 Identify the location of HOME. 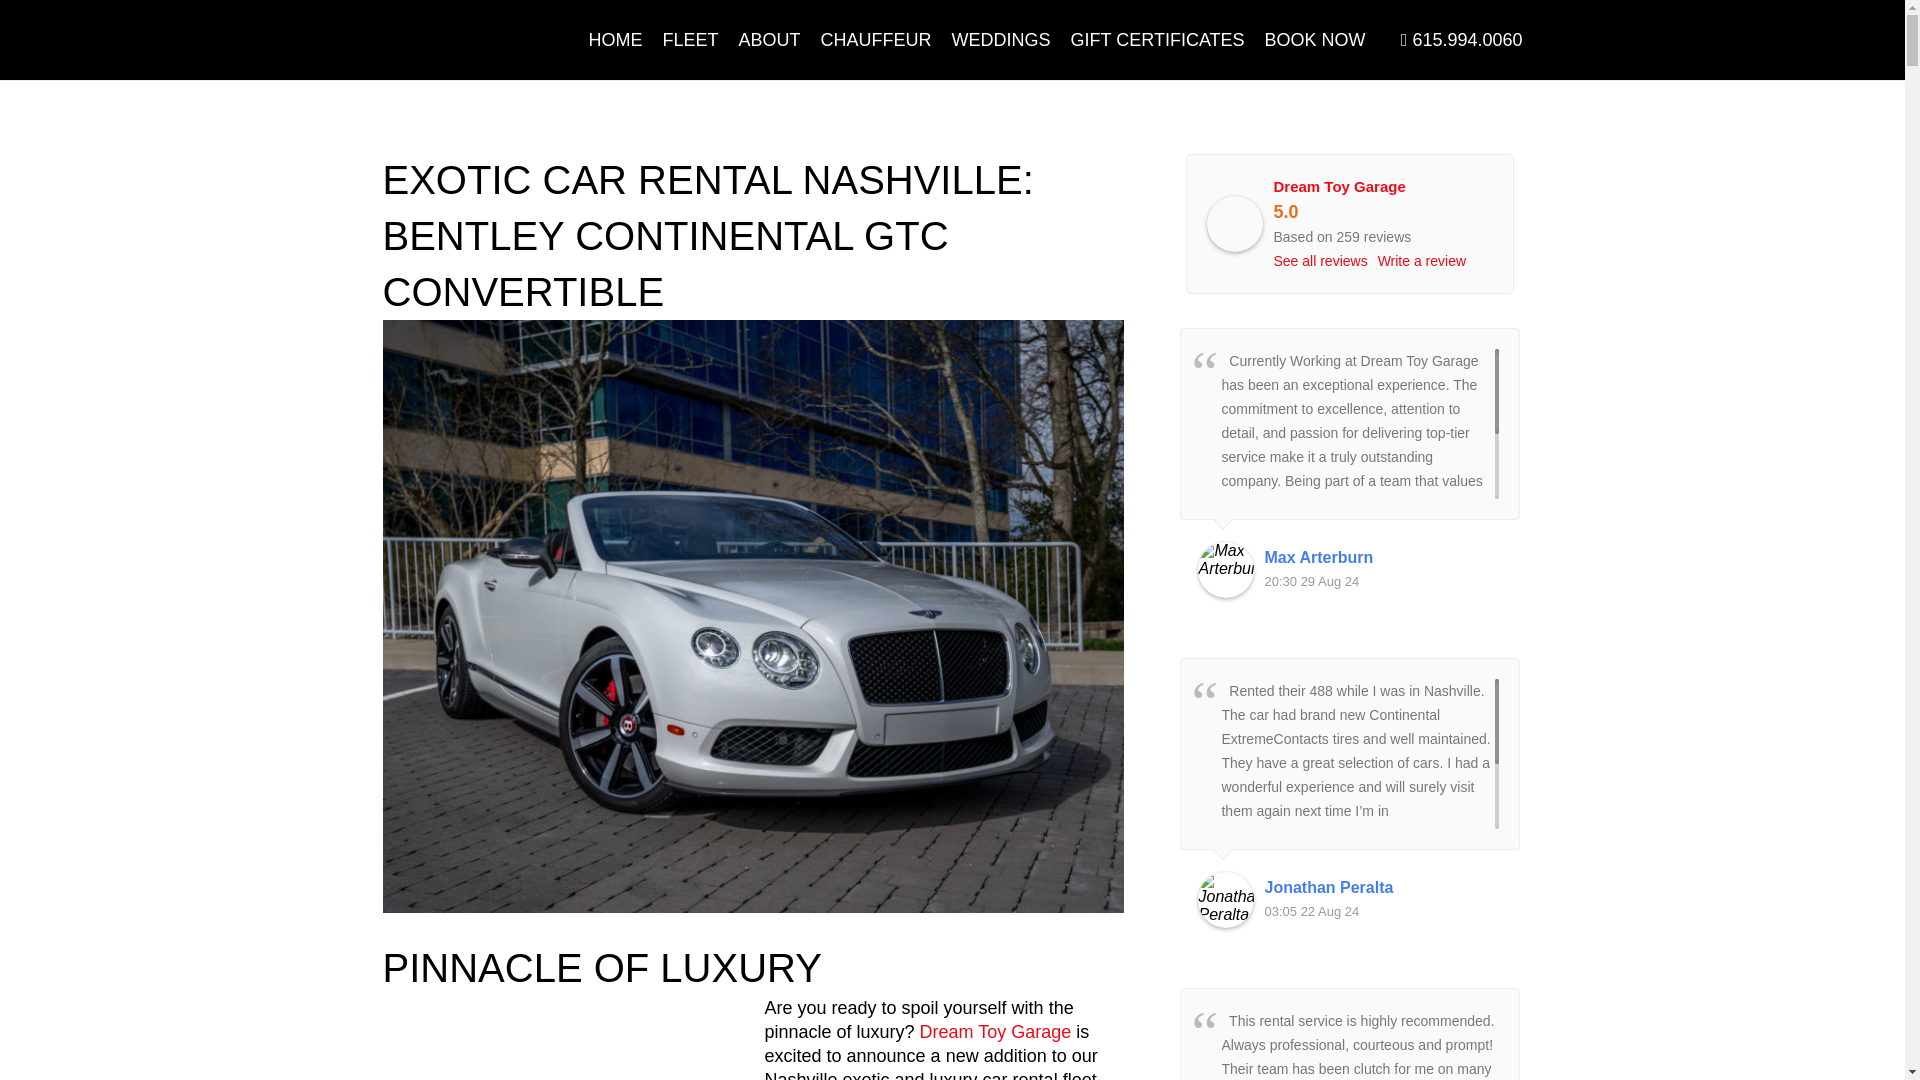
(616, 40).